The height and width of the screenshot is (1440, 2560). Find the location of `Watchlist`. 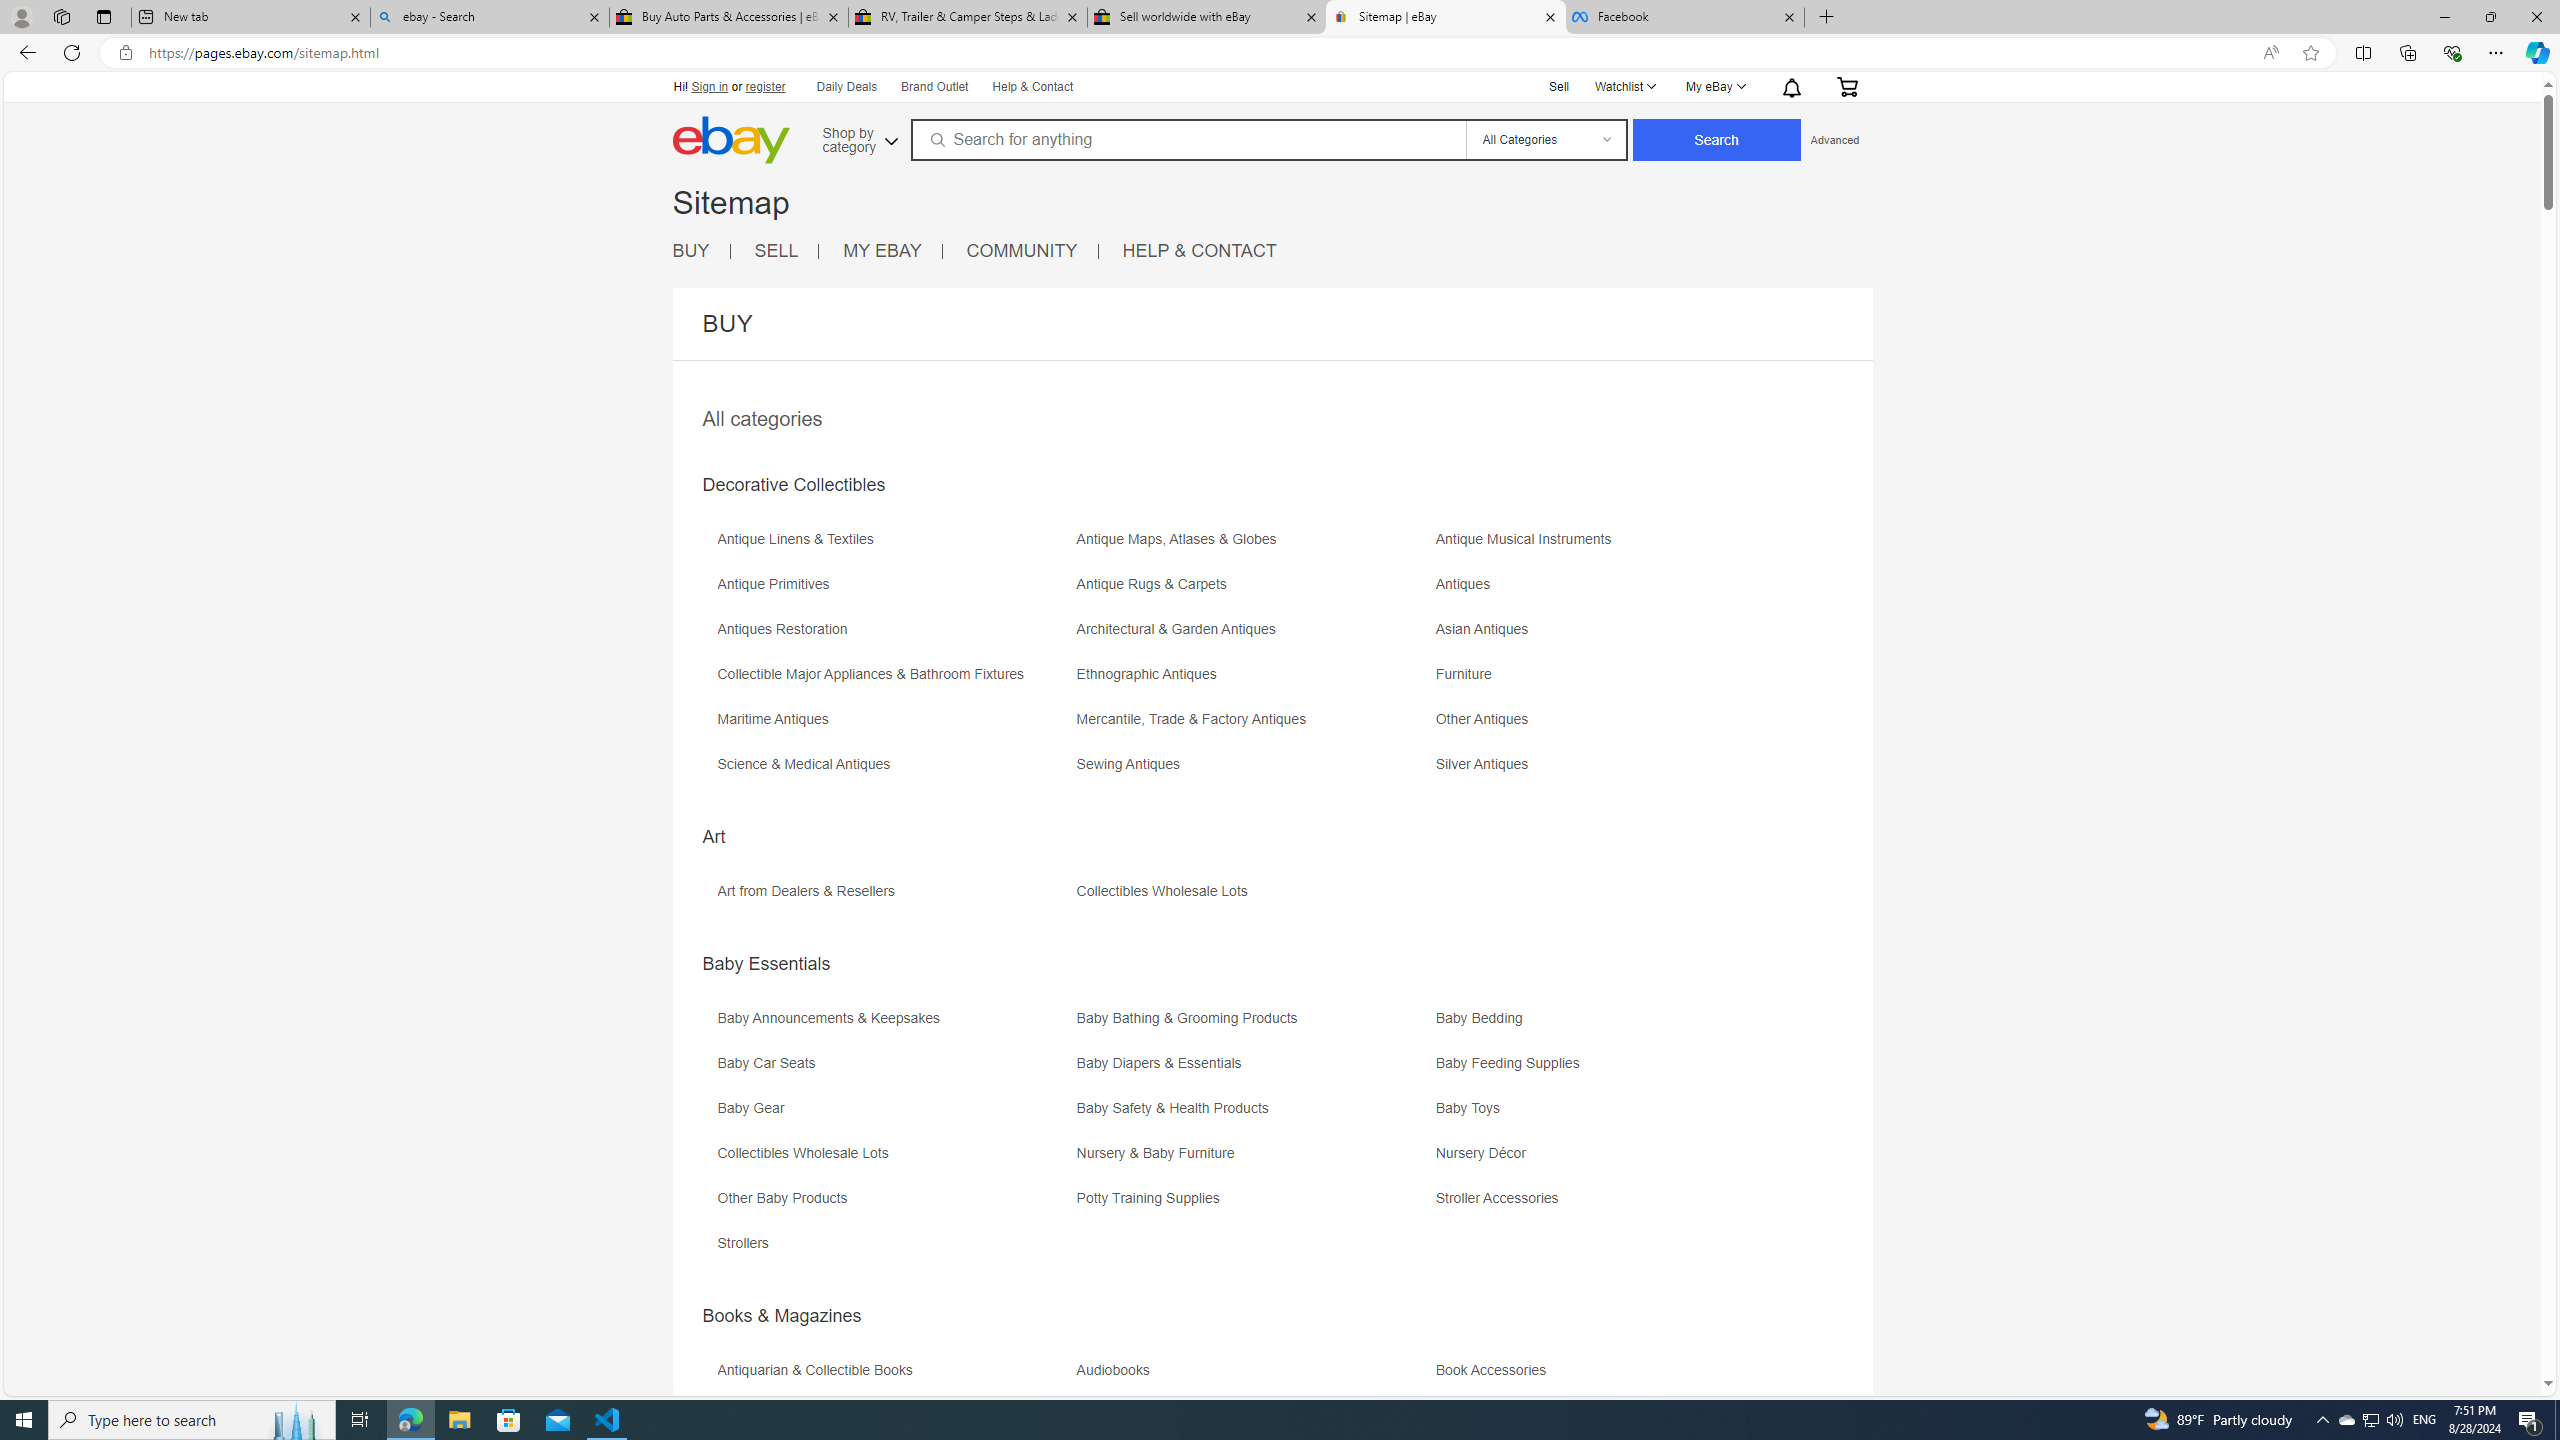

Watchlist is located at coordinates (1624, 86).